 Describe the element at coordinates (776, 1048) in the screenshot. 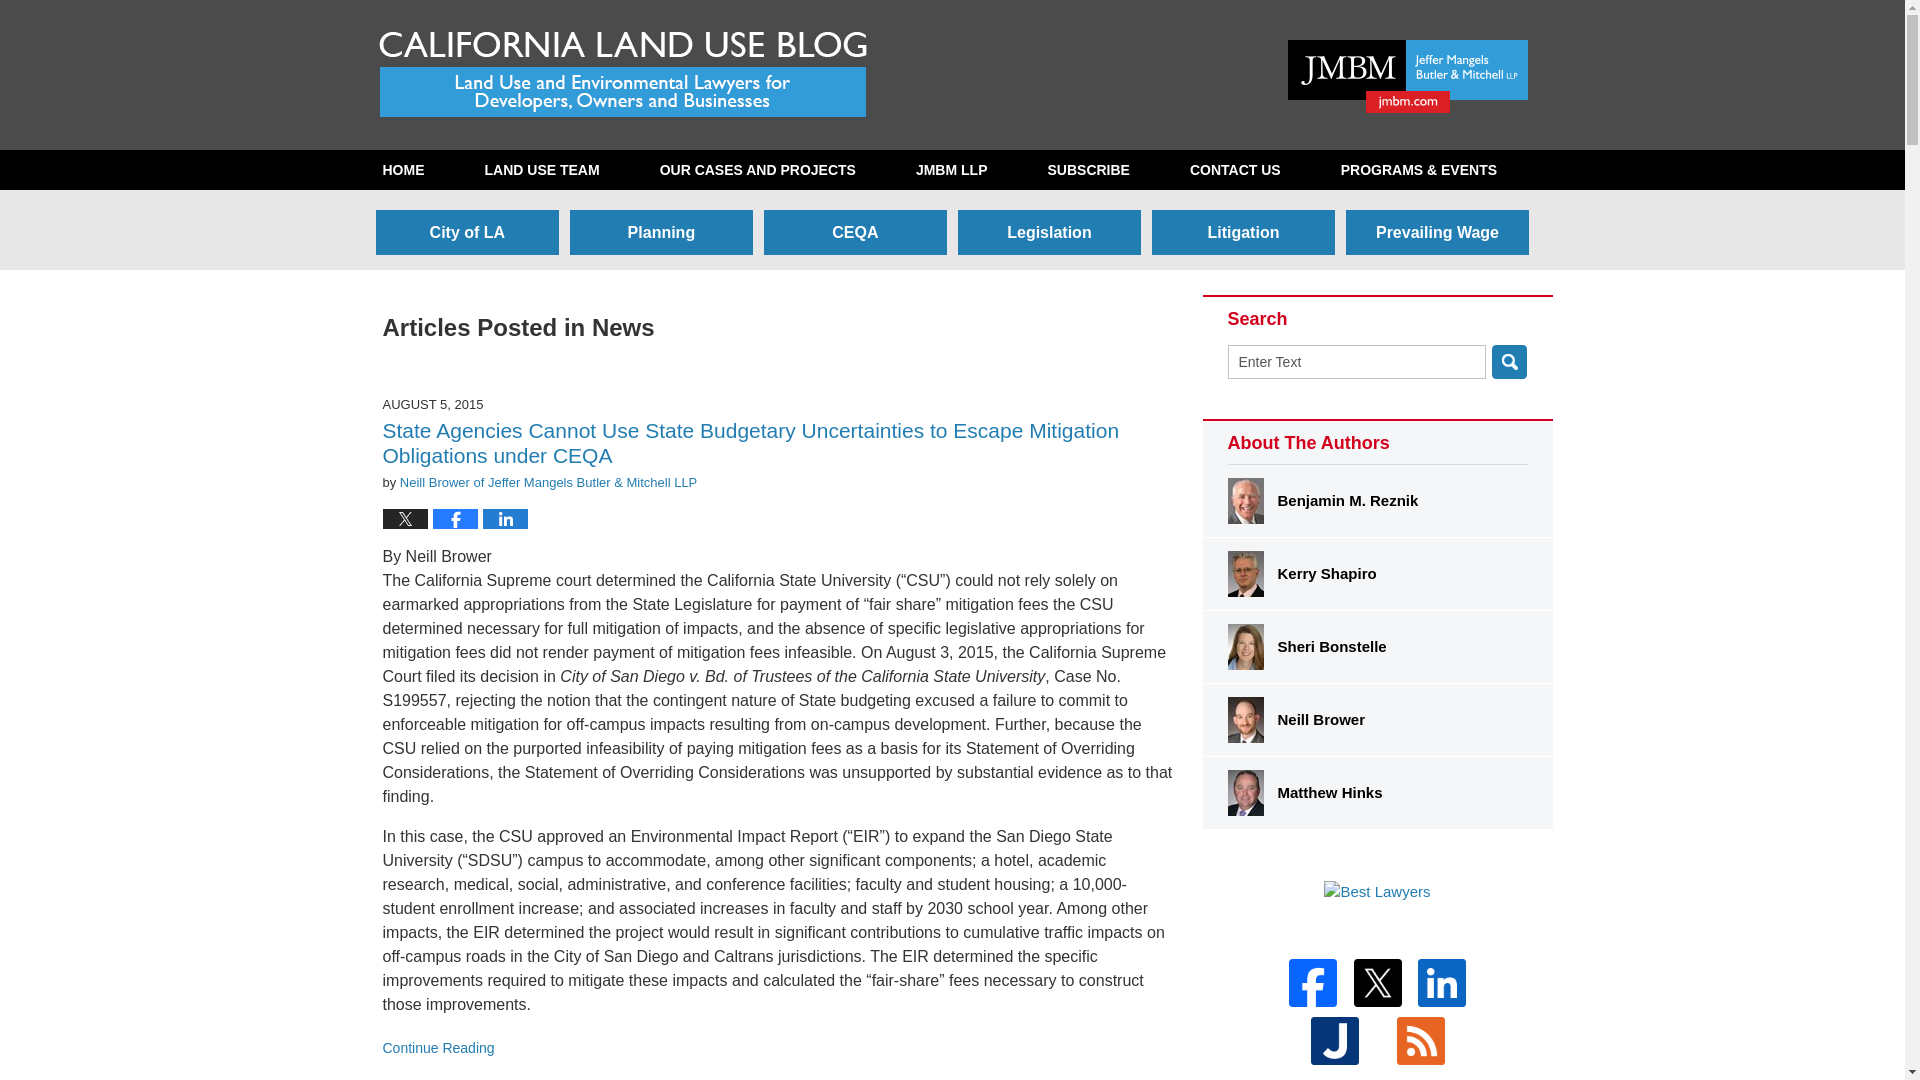

I see `Continue Reading` at that location.